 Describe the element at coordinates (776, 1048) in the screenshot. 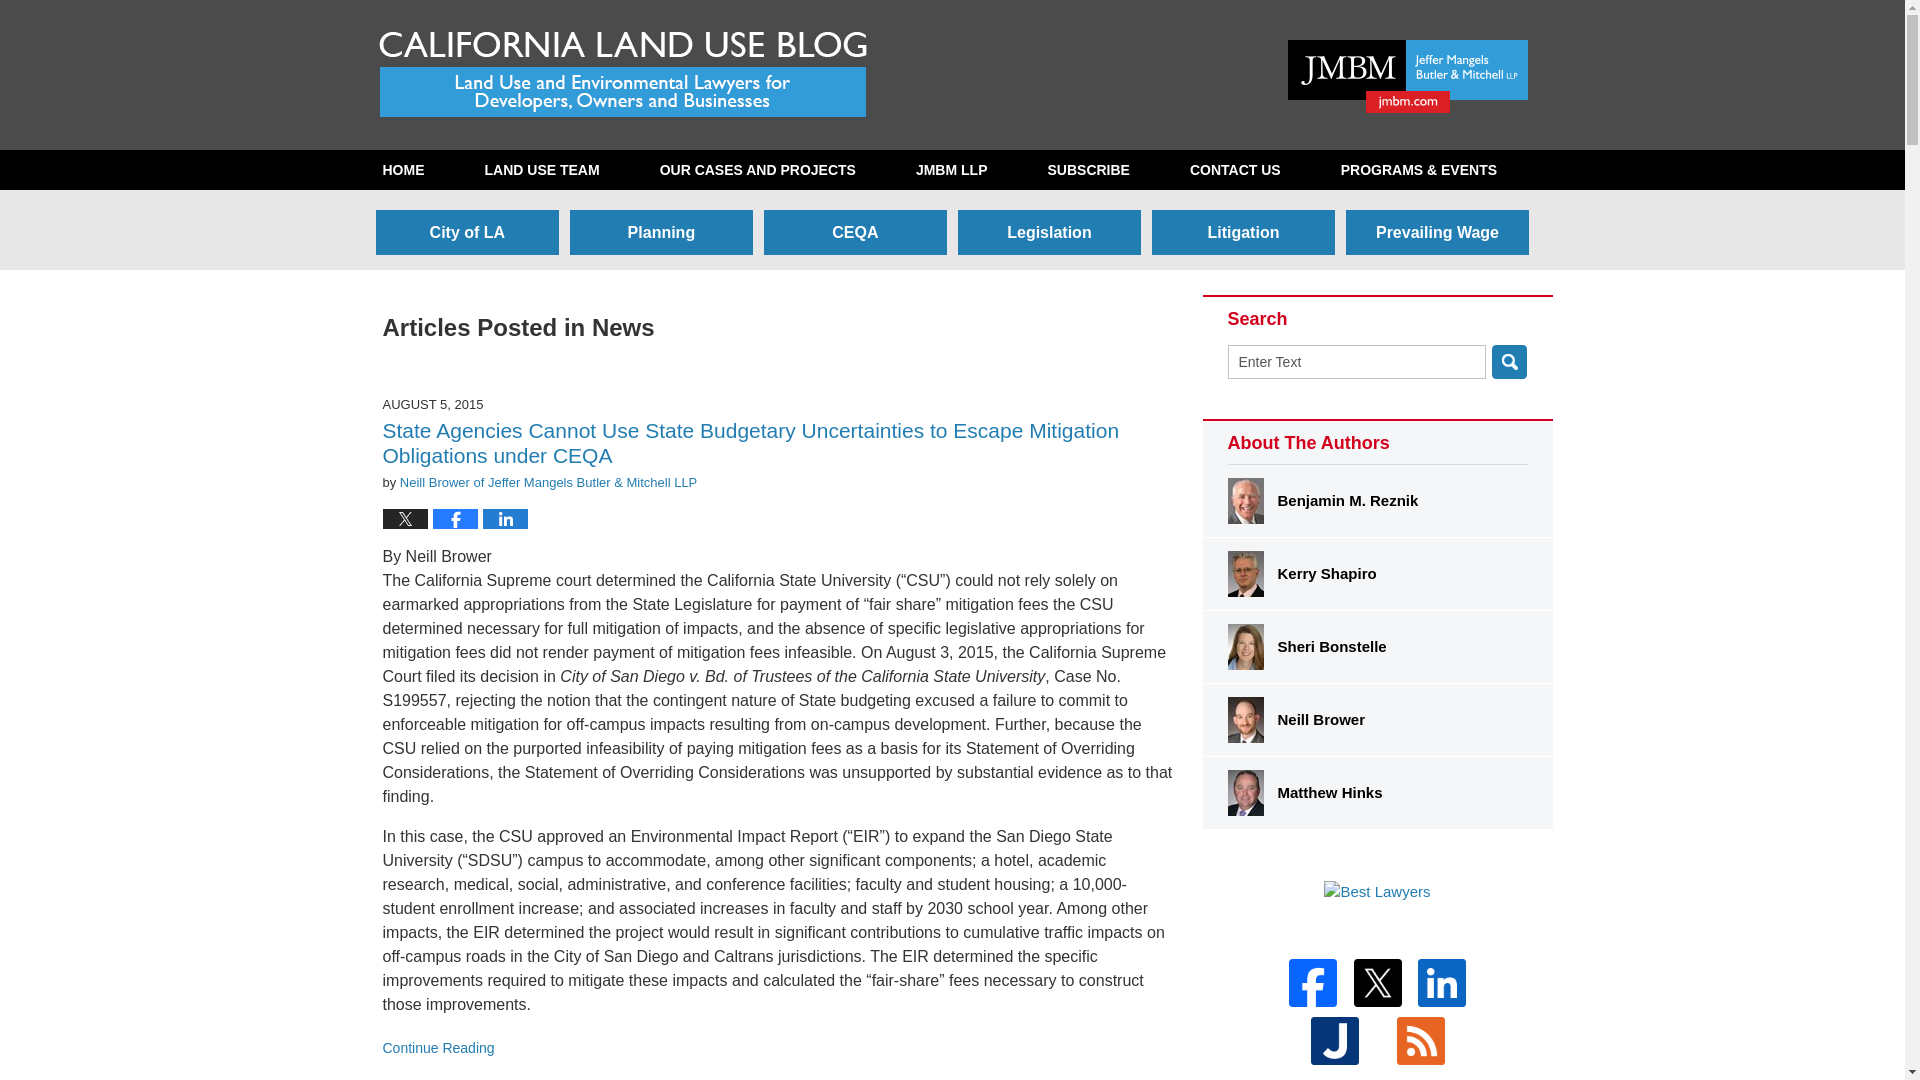

I see `Continue Reading` at that location.